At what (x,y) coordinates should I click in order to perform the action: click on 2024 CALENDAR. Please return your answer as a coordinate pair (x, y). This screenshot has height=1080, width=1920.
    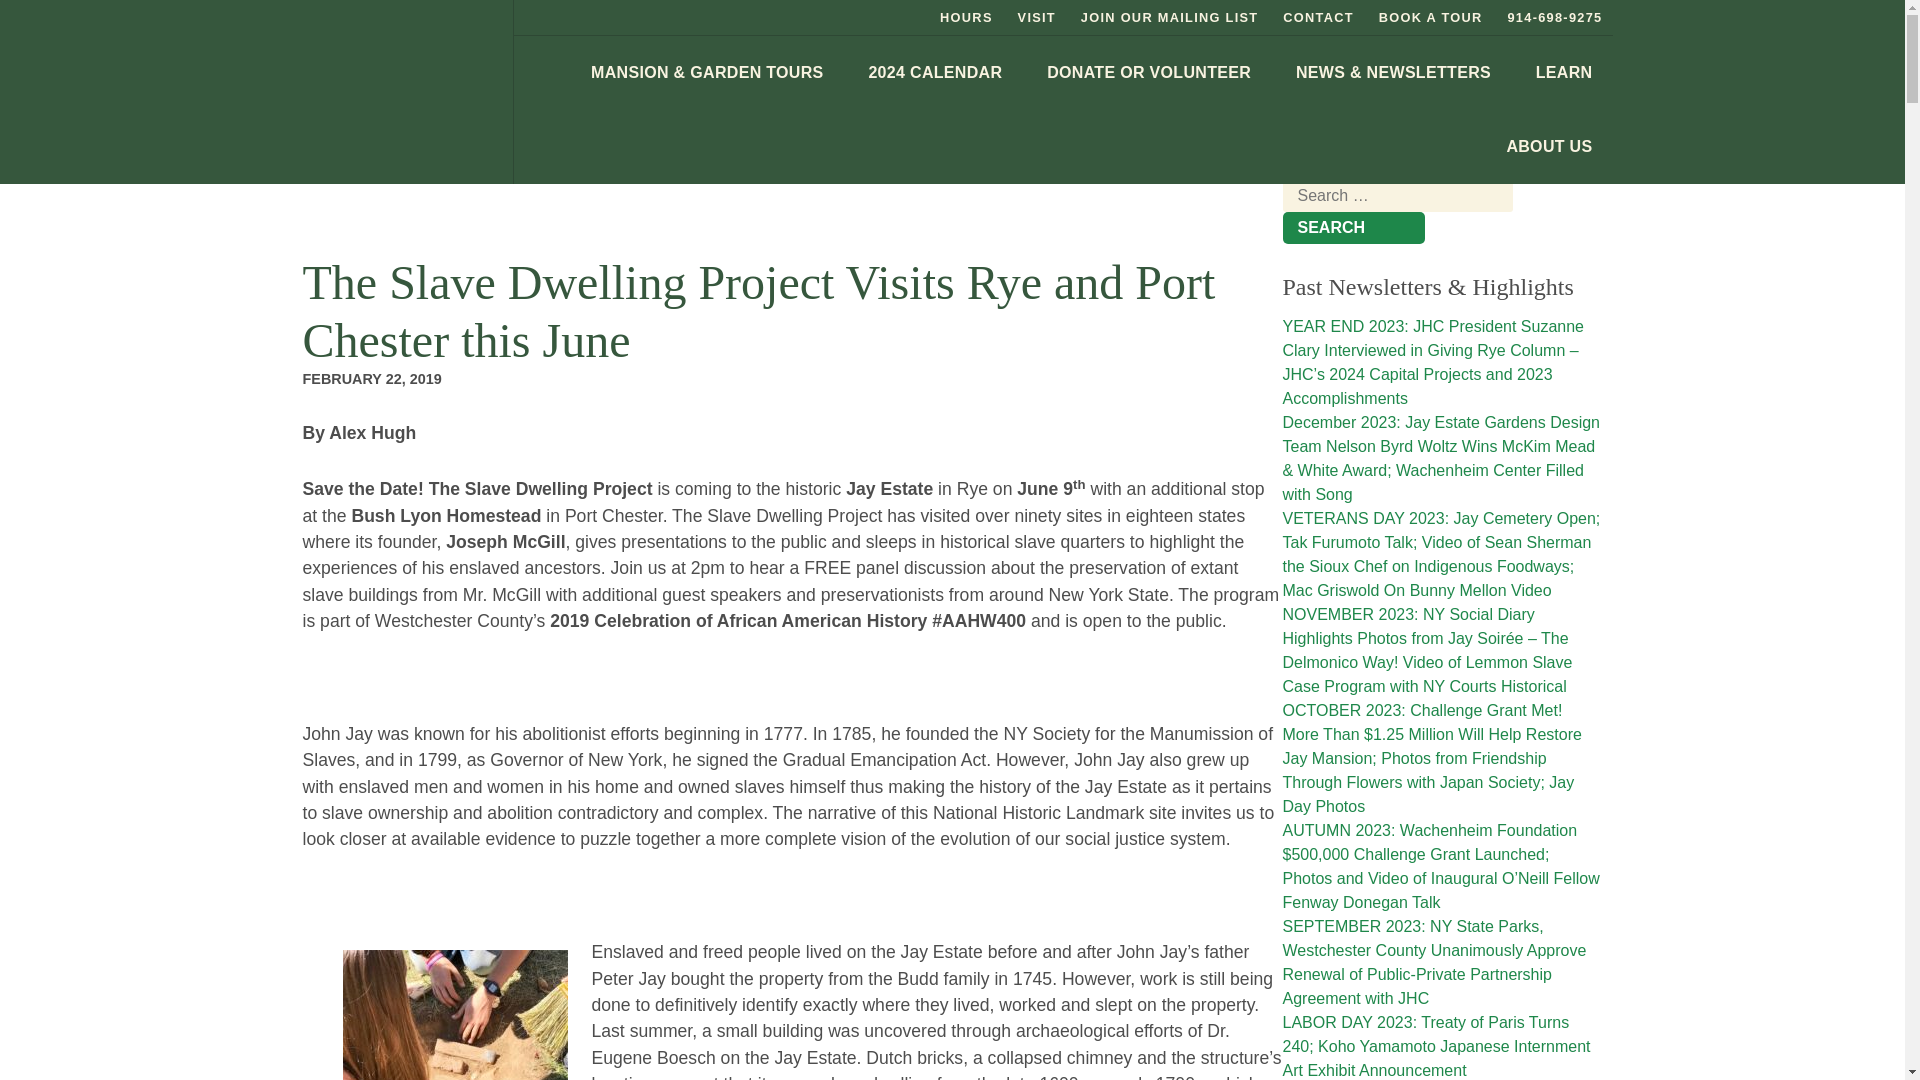
    Looking at the image, I should click on (934, 72).